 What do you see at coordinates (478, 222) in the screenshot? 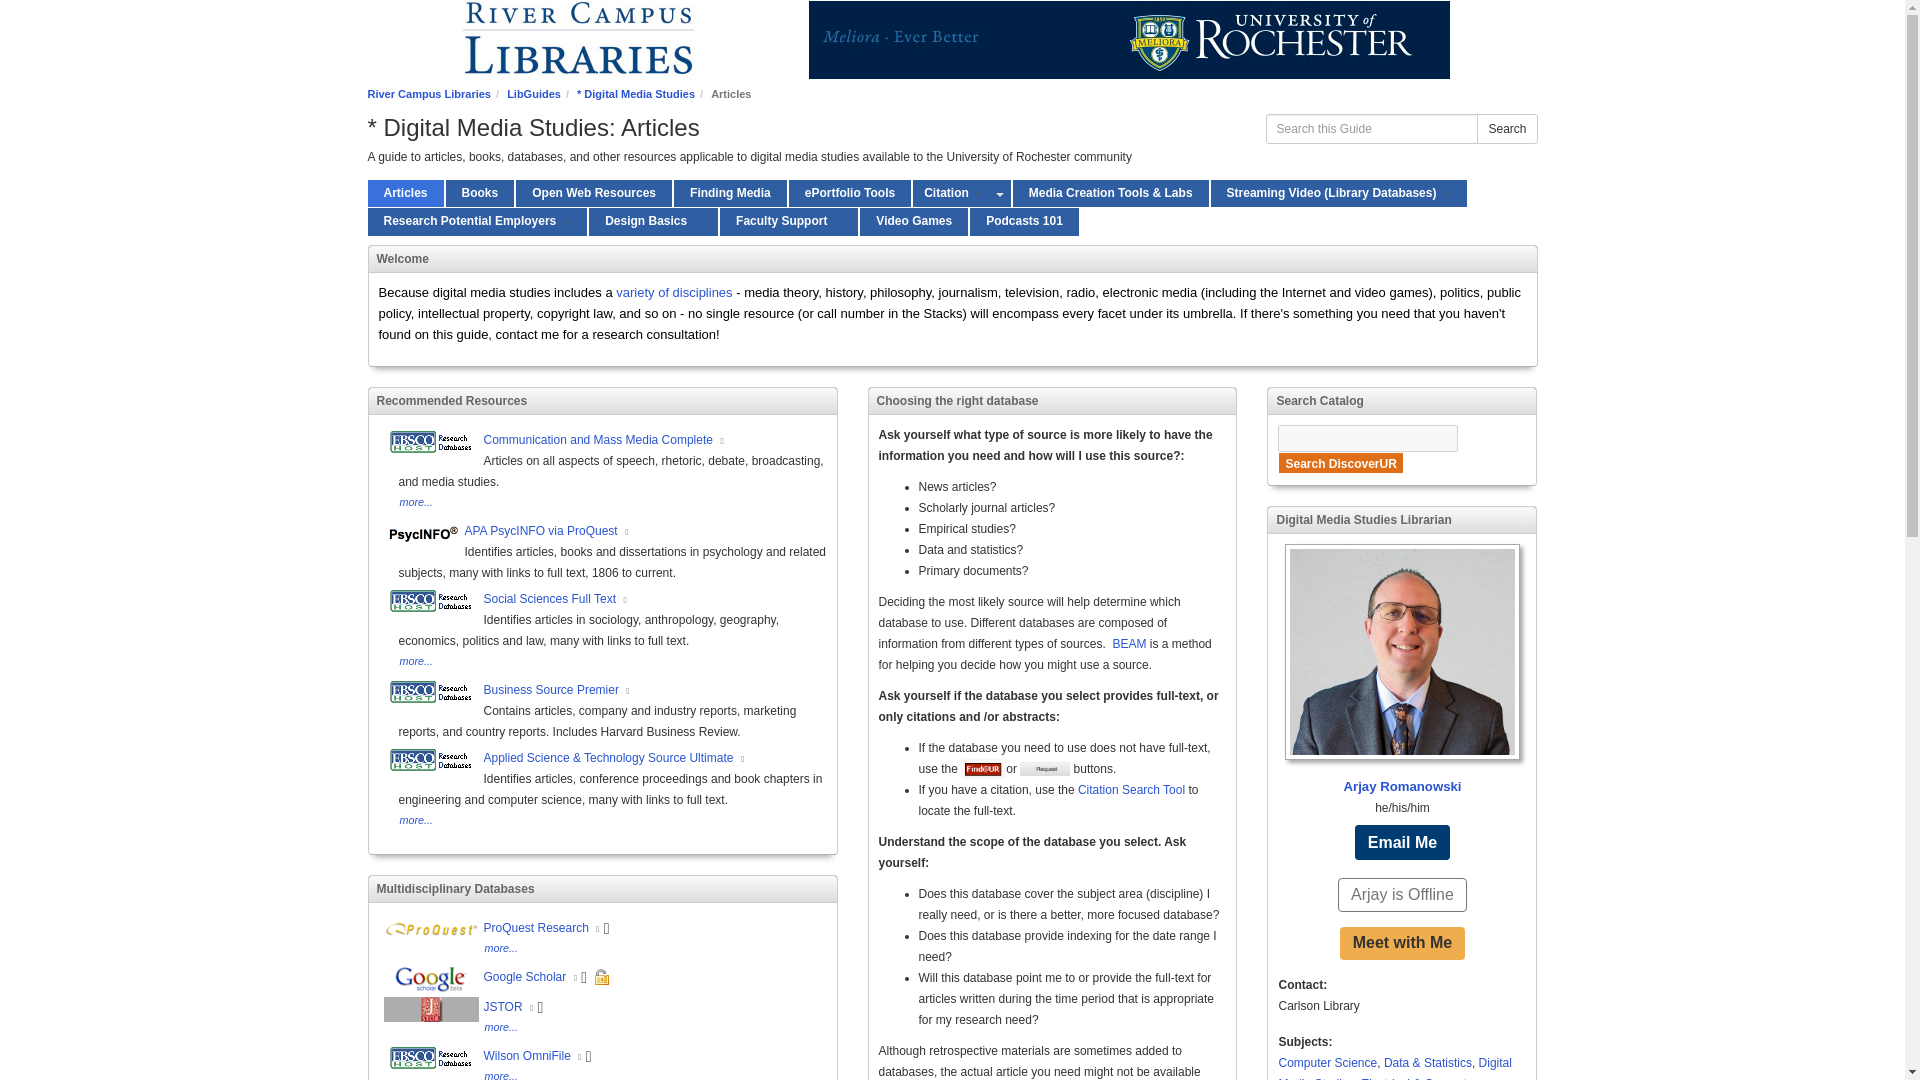
I see `ProQuest Research` at bounding box center [478, 222].